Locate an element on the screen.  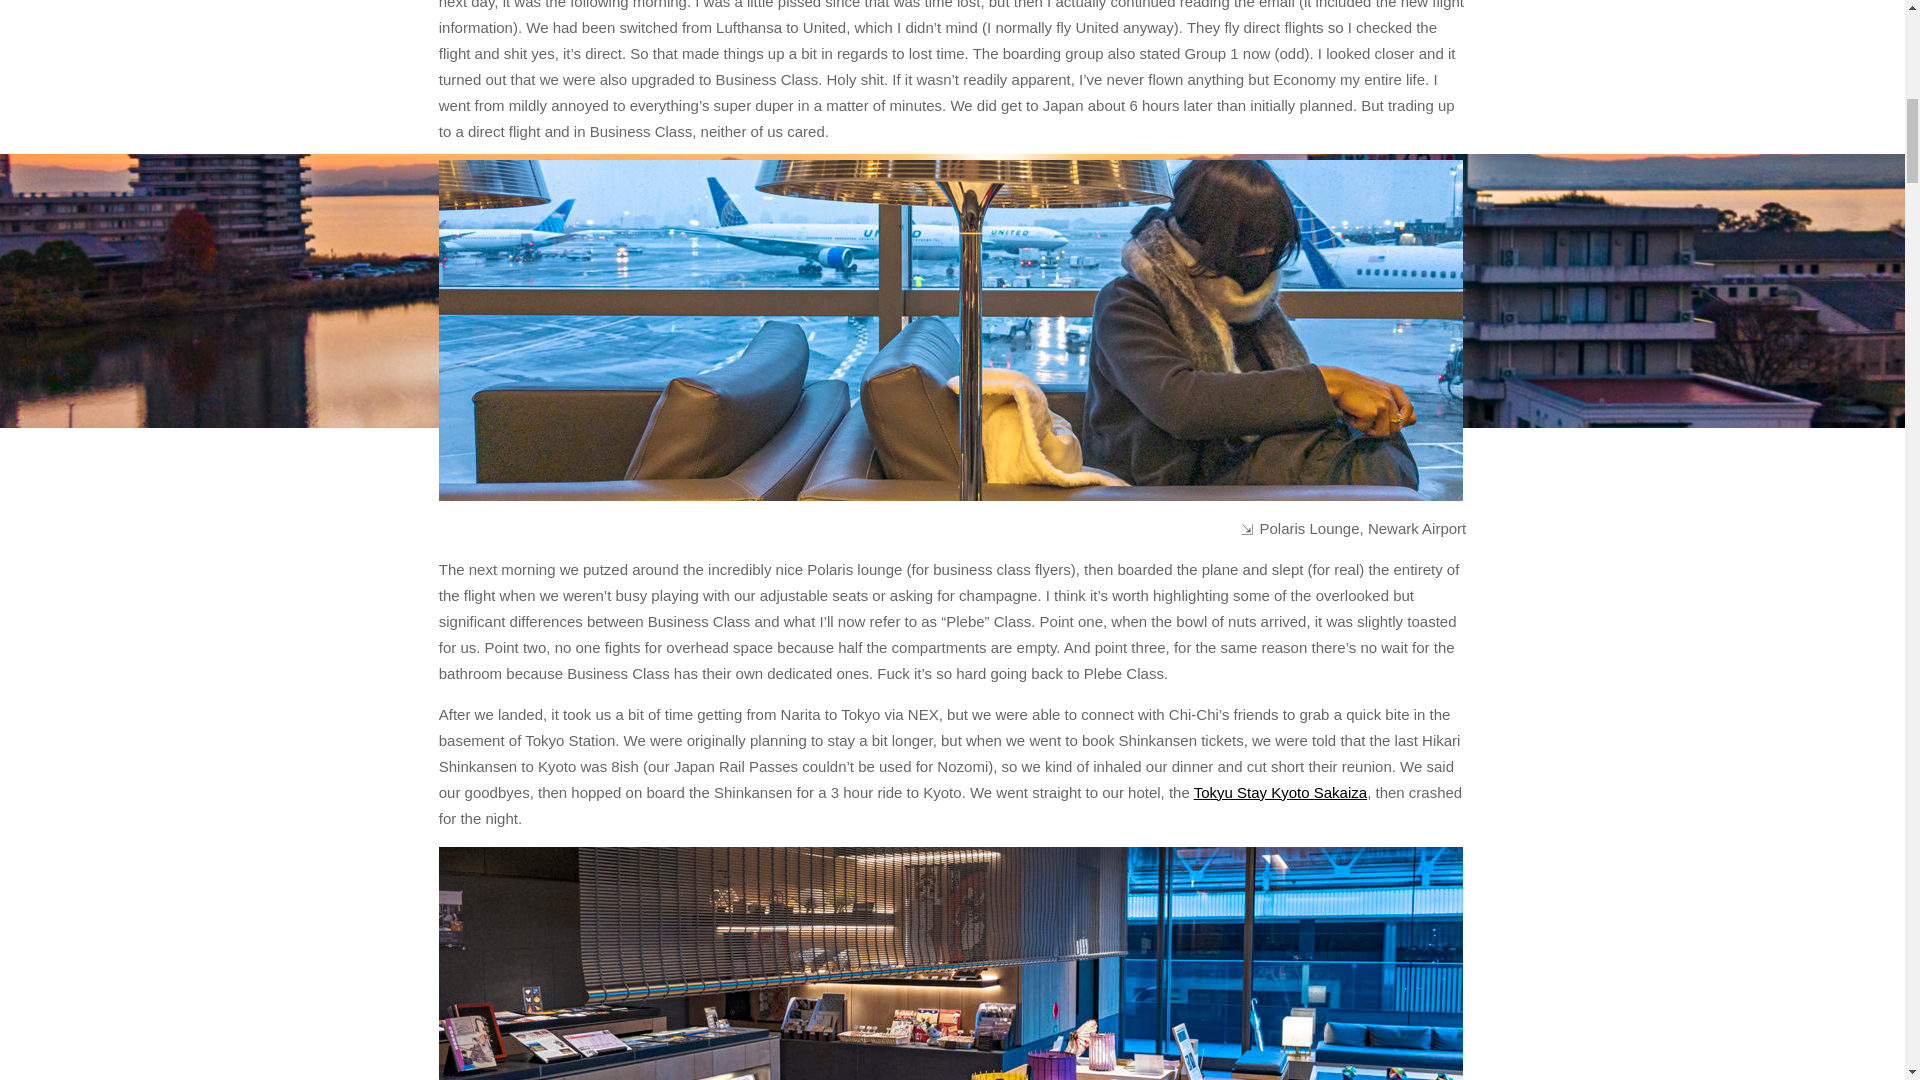
Tokyu Stay Kyoto Sakaiza is located at coordinates (1280, 792).